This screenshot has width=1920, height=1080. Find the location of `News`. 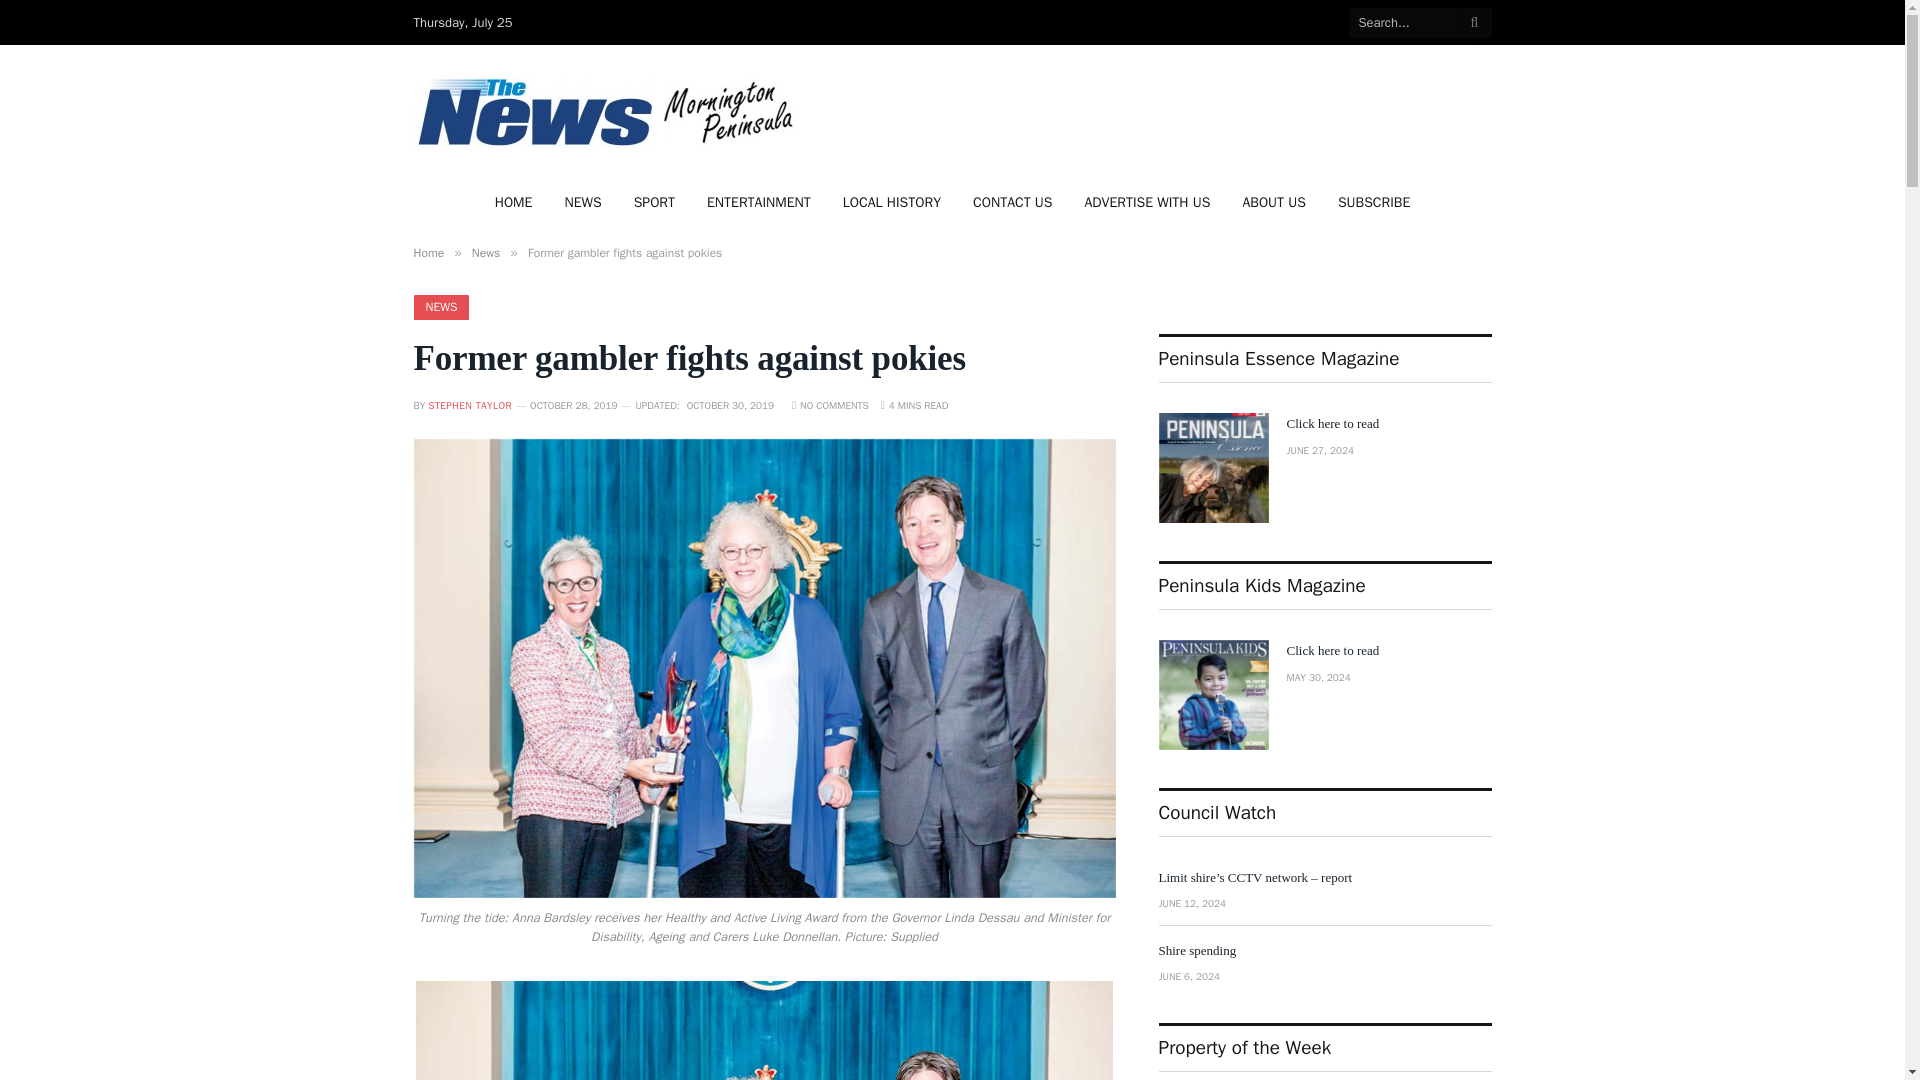

News is located at coordinates (486, 253).